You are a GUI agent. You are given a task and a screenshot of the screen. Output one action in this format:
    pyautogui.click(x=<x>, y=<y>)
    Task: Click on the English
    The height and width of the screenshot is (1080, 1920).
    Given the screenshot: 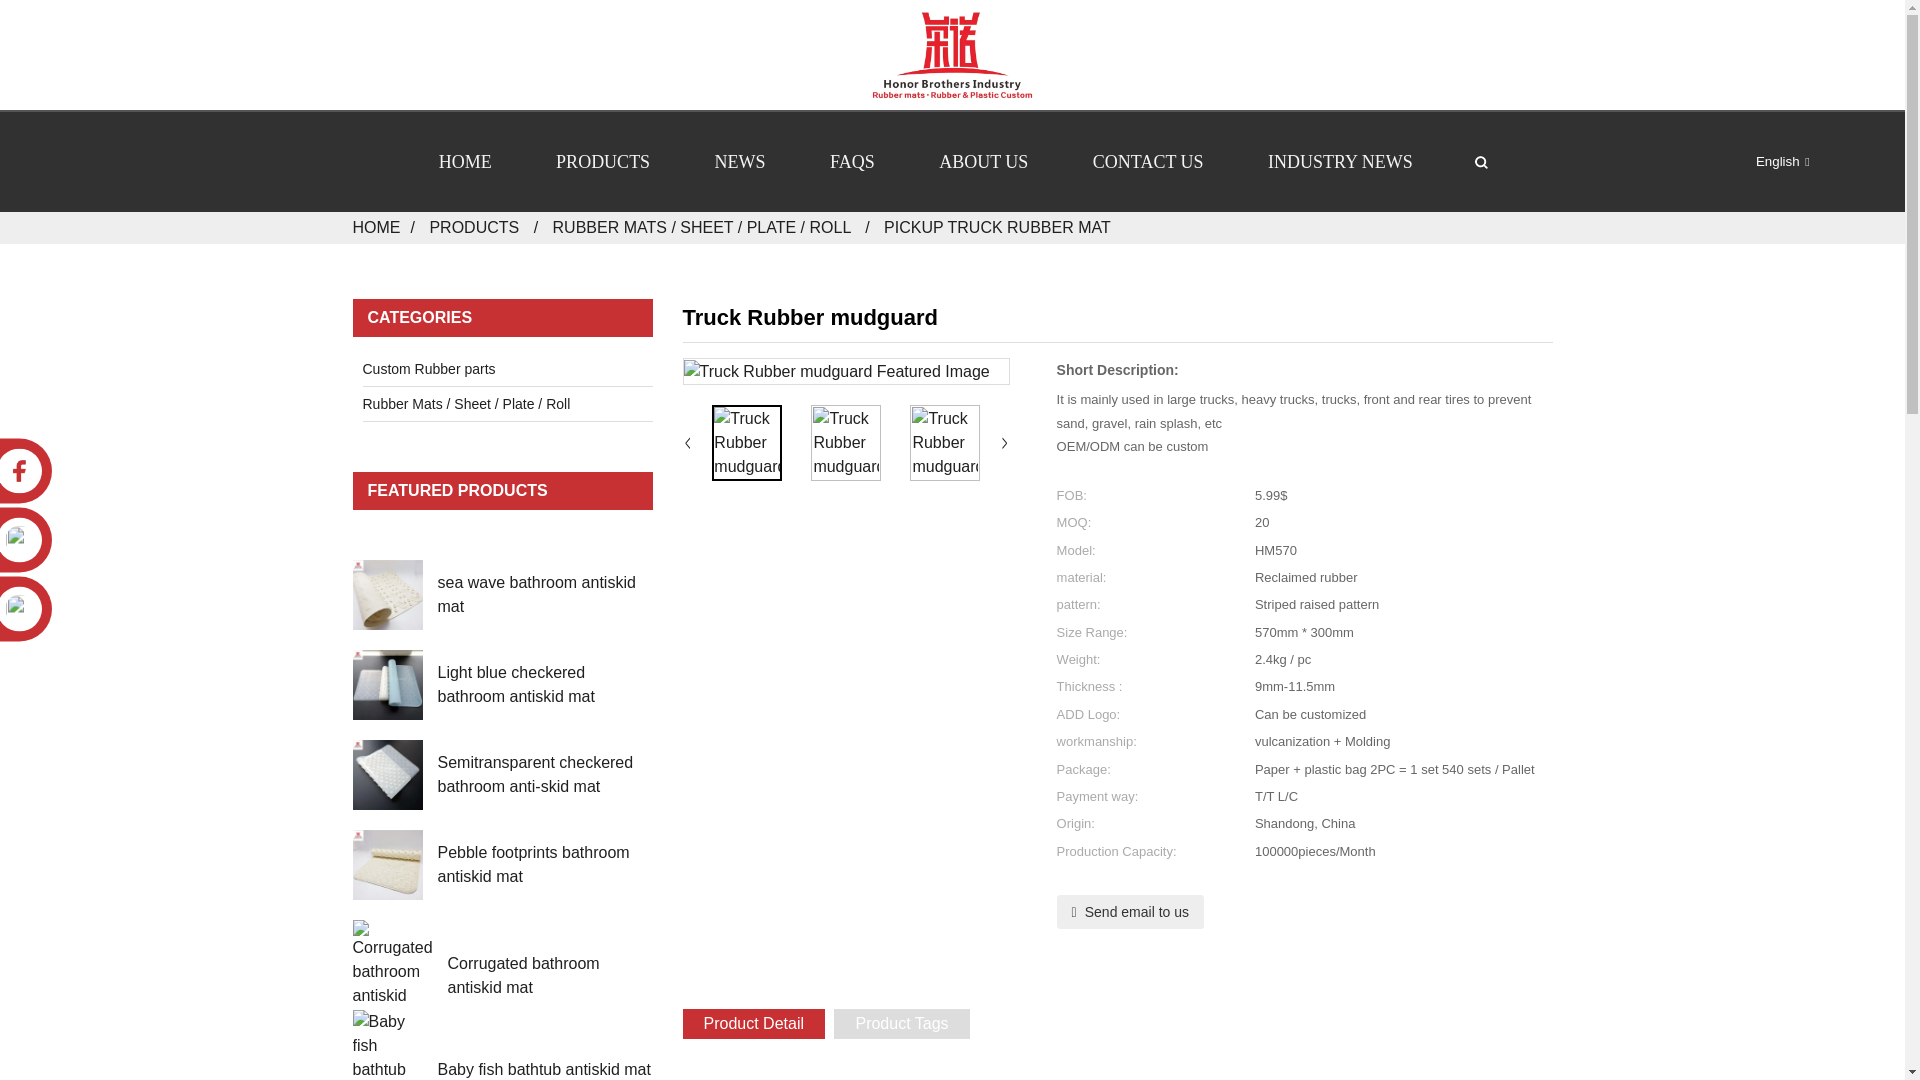 What is the action you would take?
    pyautogui.click(x=1766, y=161)
    